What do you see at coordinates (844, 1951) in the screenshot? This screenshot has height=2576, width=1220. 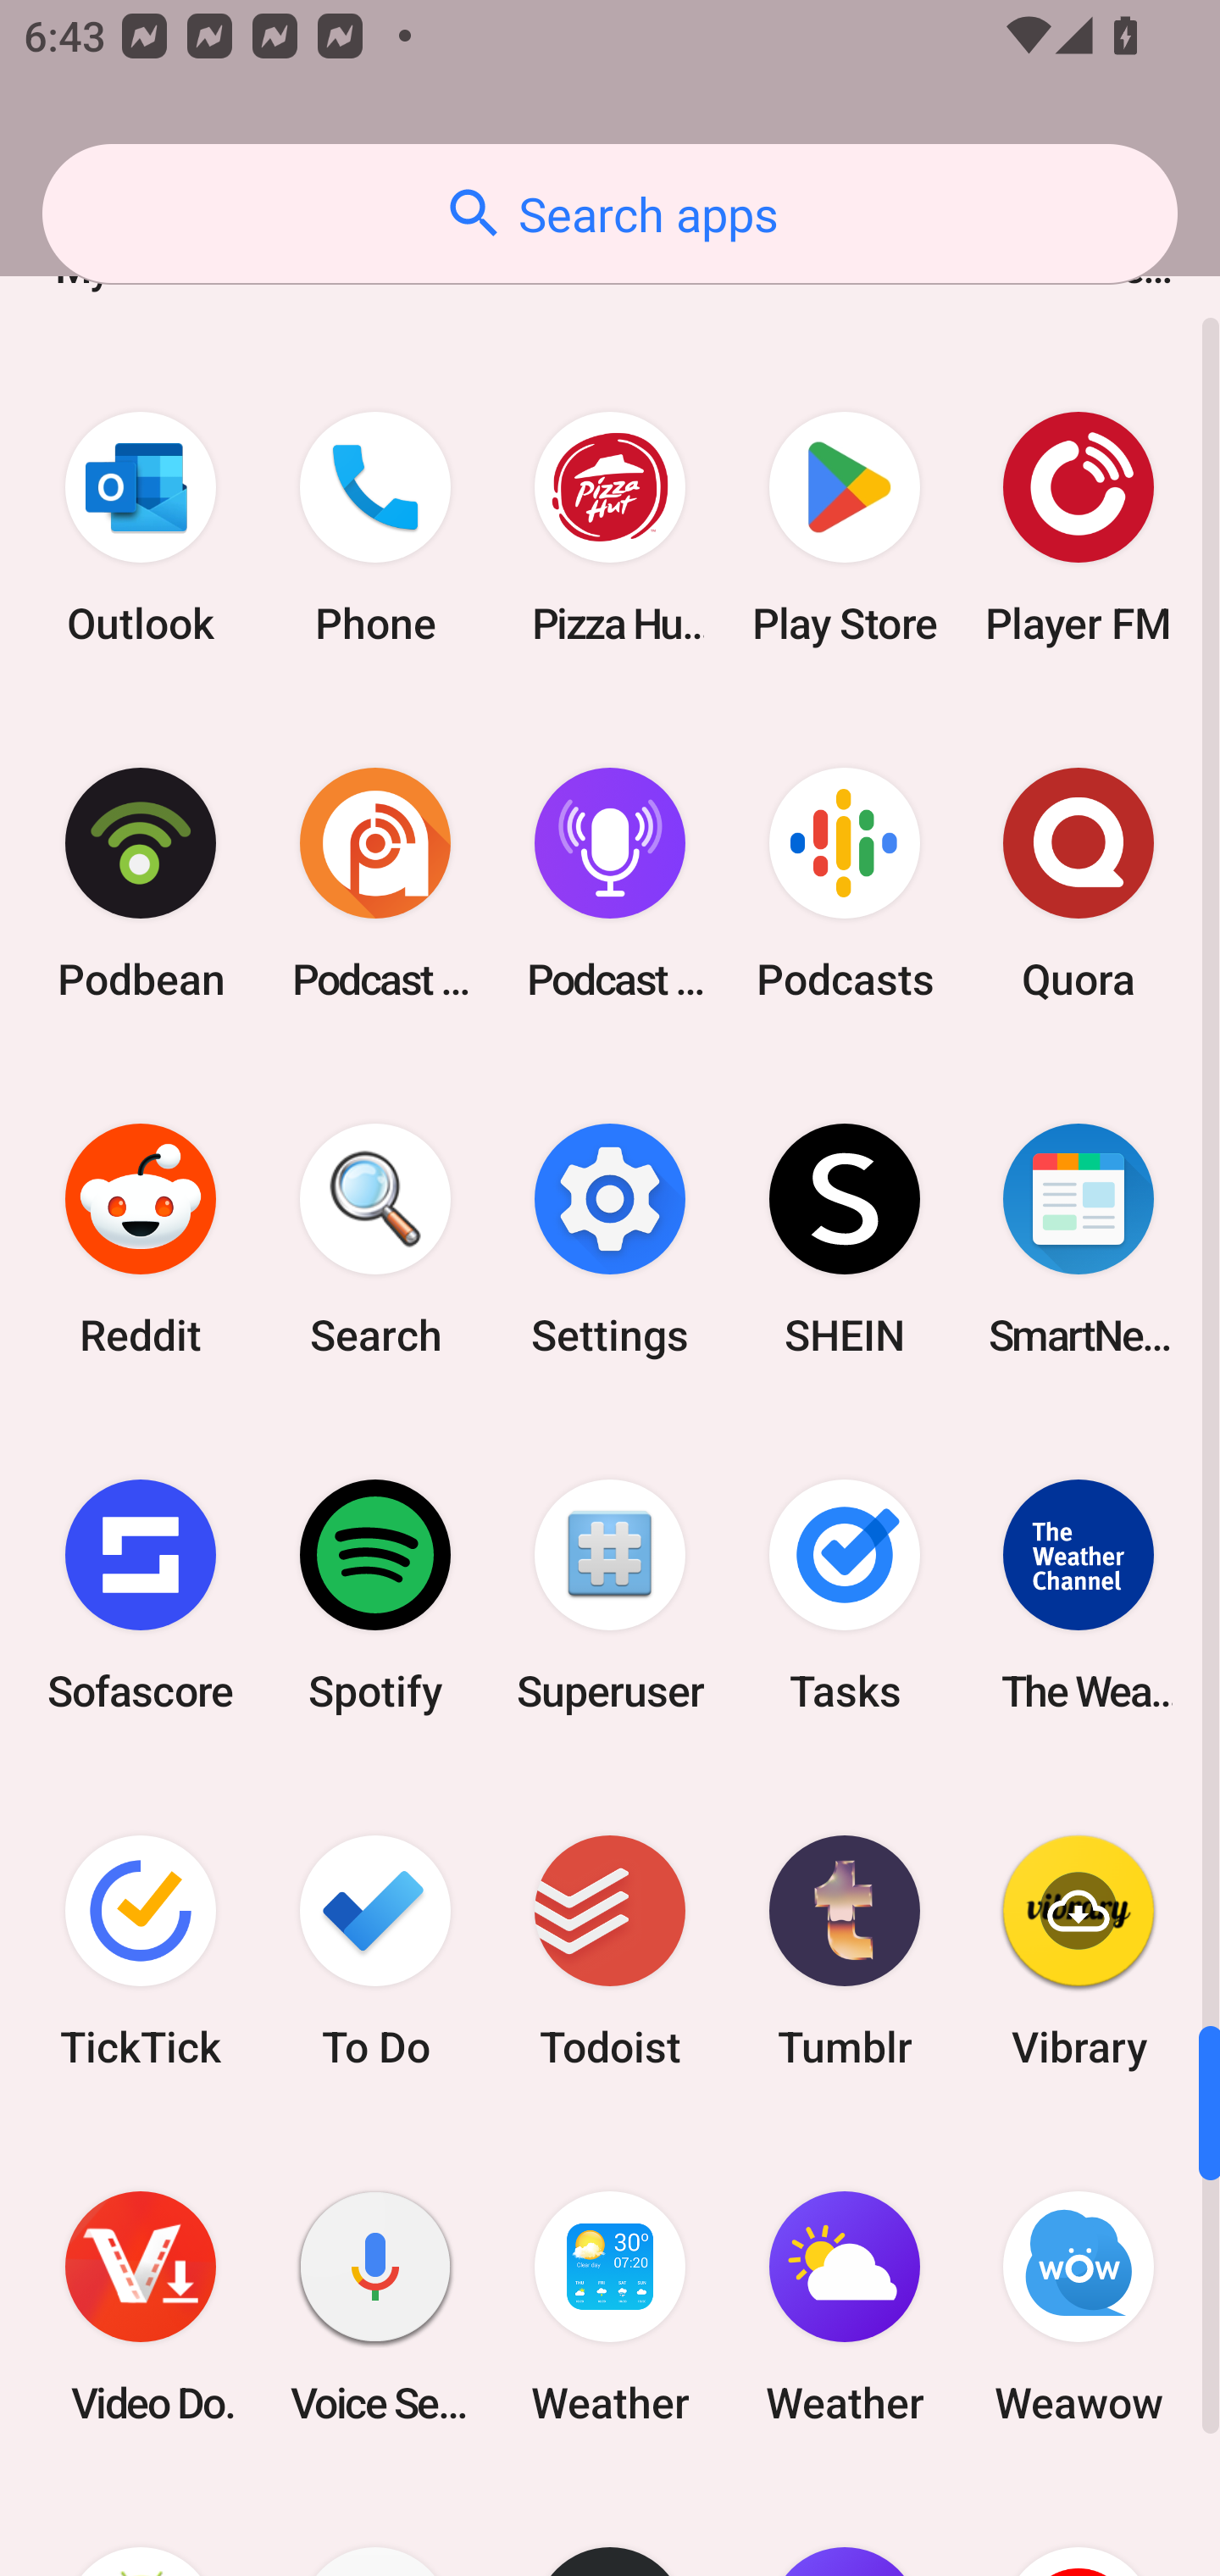 I see `Tumblr` at bounding box center [844, 1951].